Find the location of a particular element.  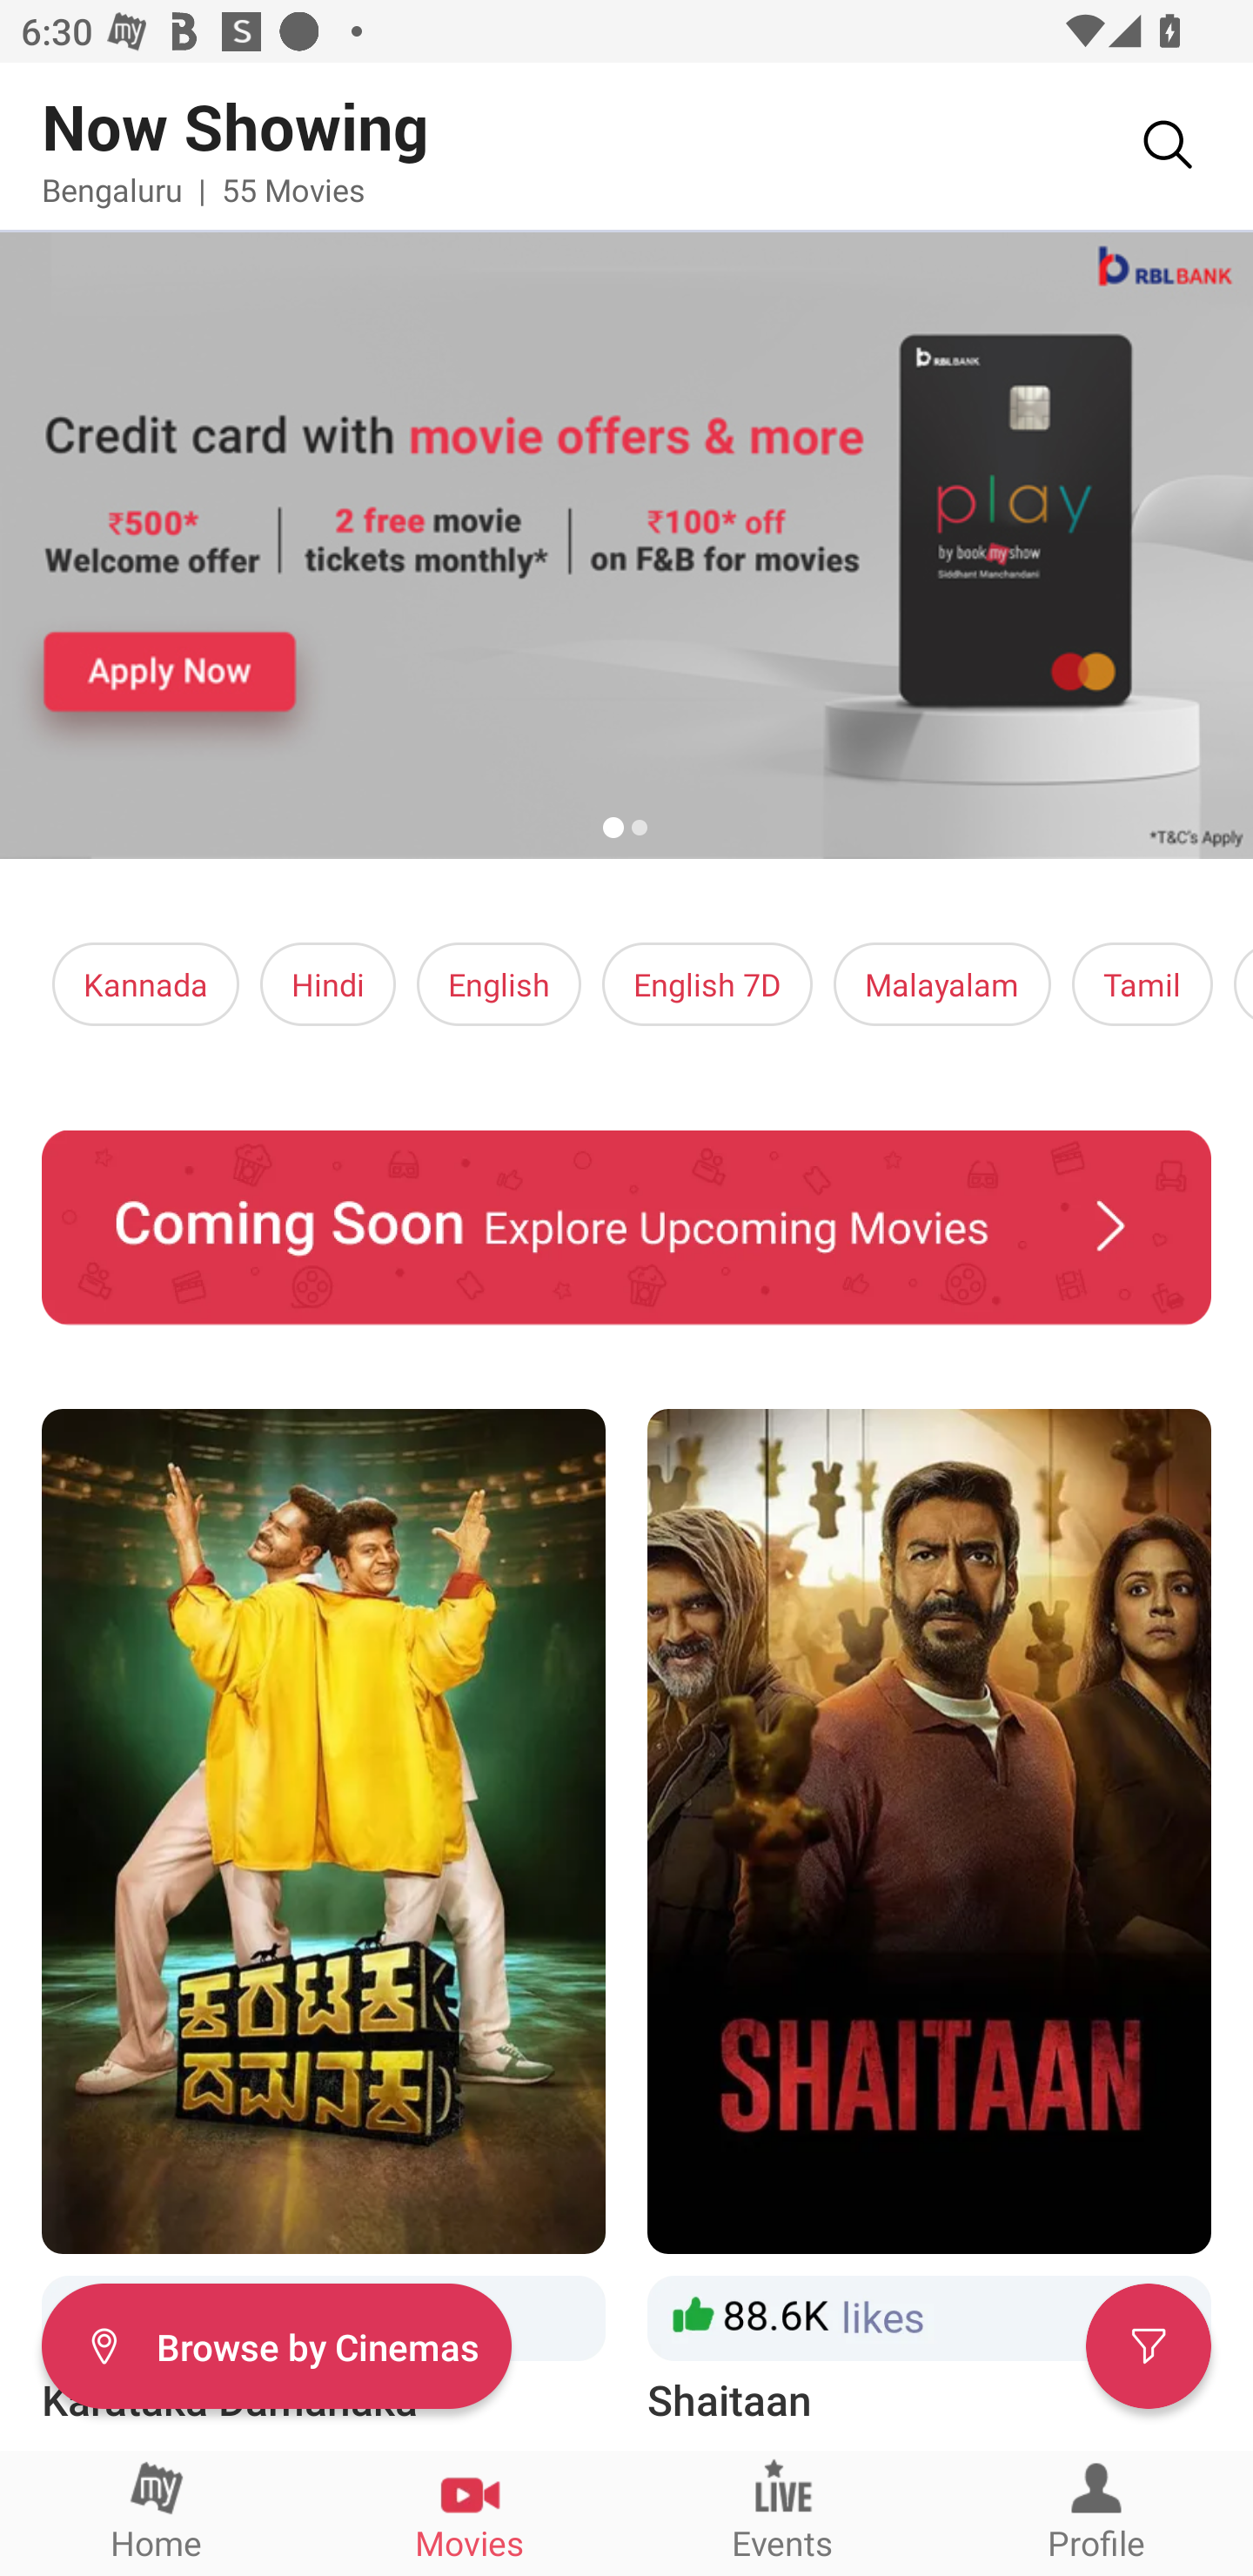

Bengaluru  |  55 Movies is located at coordinates (204, 189).